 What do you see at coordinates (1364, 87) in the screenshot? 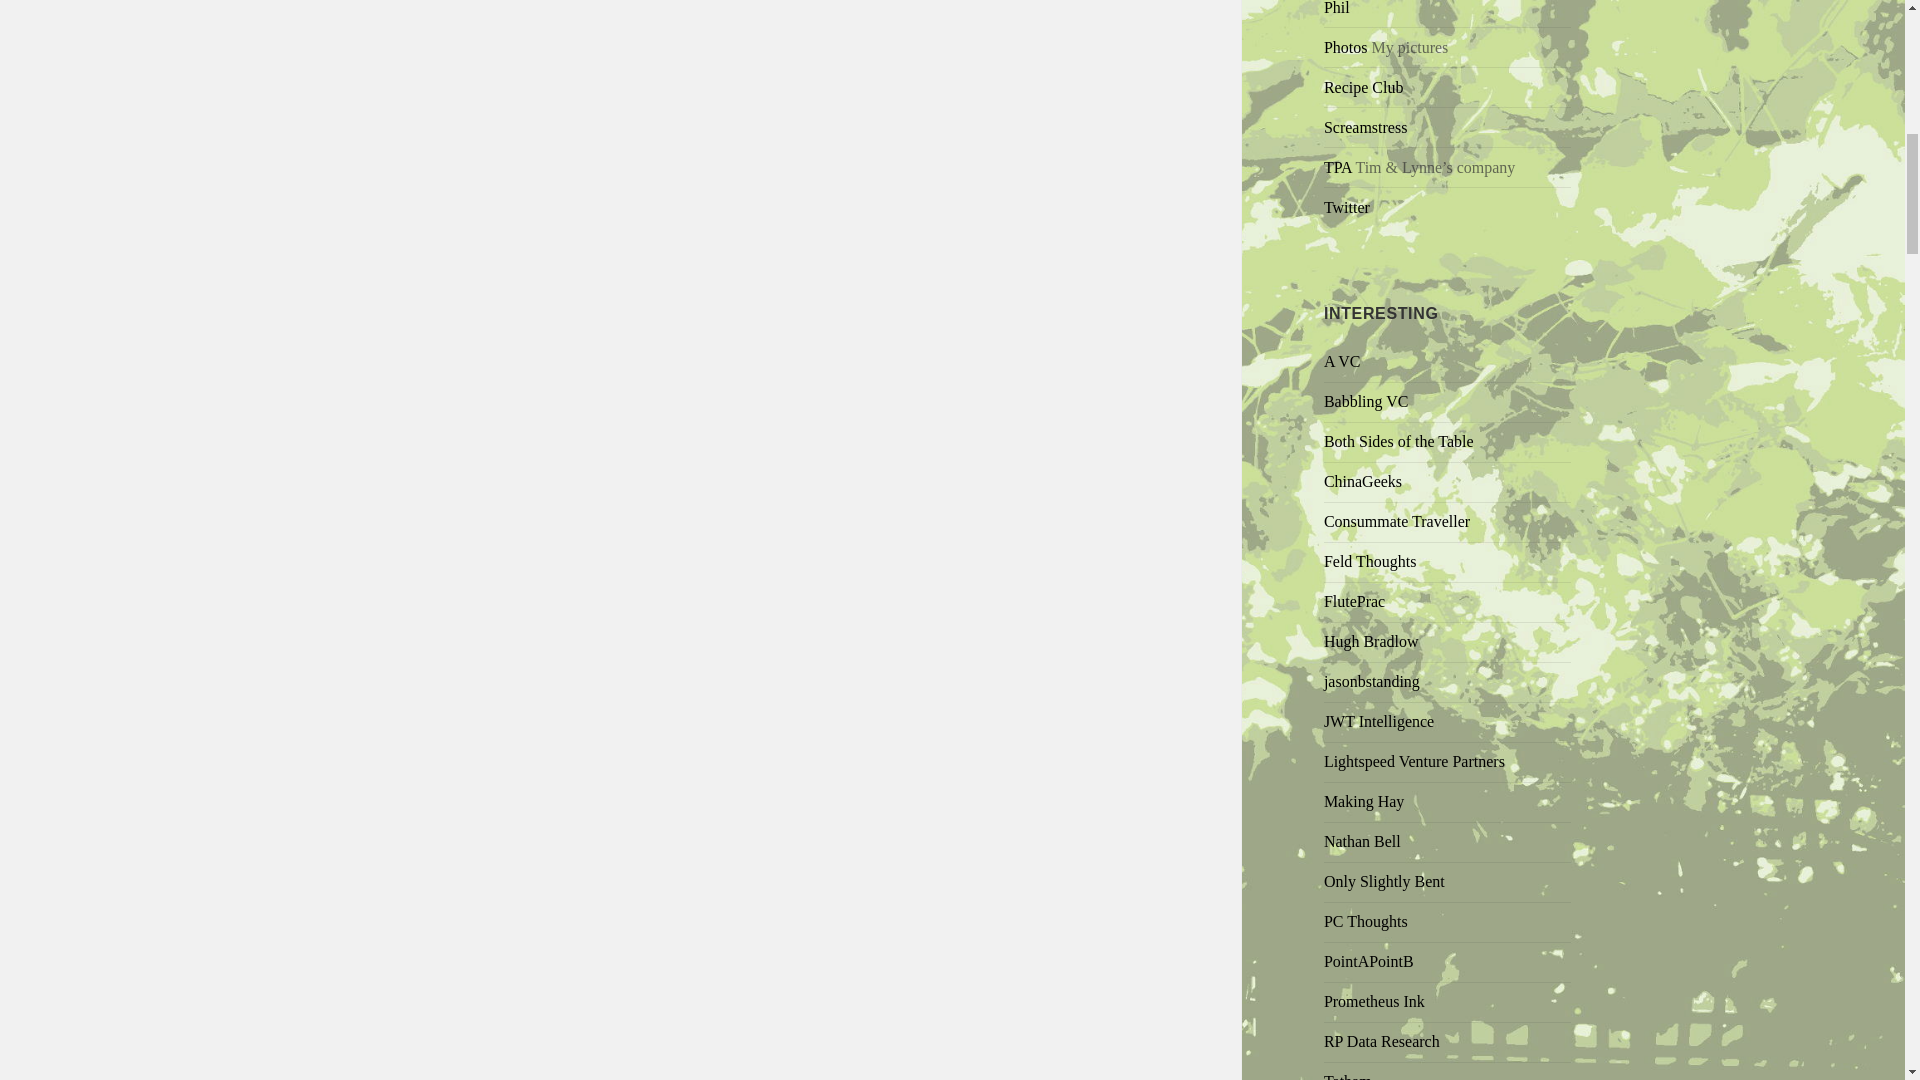
I see `Recipe Club` at bounding box center [1364, 87].